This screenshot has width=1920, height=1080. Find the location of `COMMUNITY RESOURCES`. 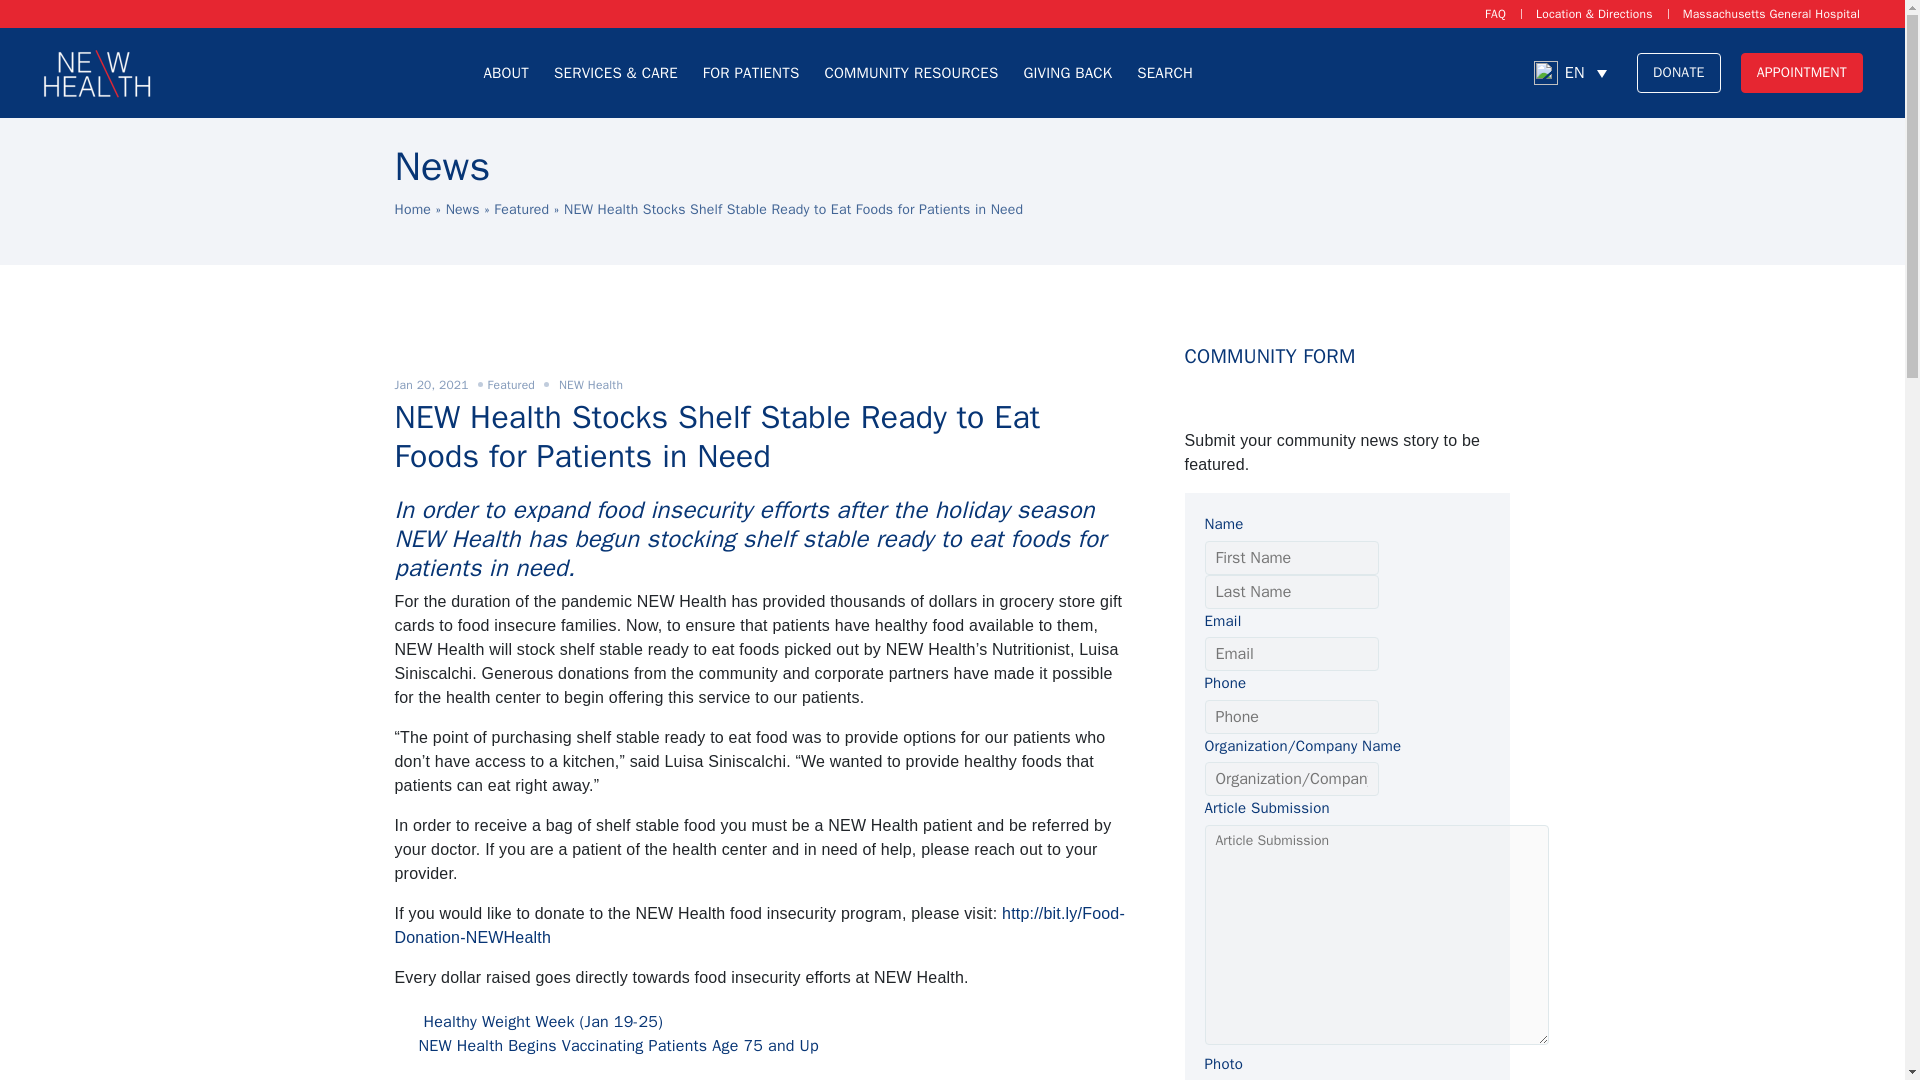

COMMUNITY RESOURCES is located at coordinates (911, 72).